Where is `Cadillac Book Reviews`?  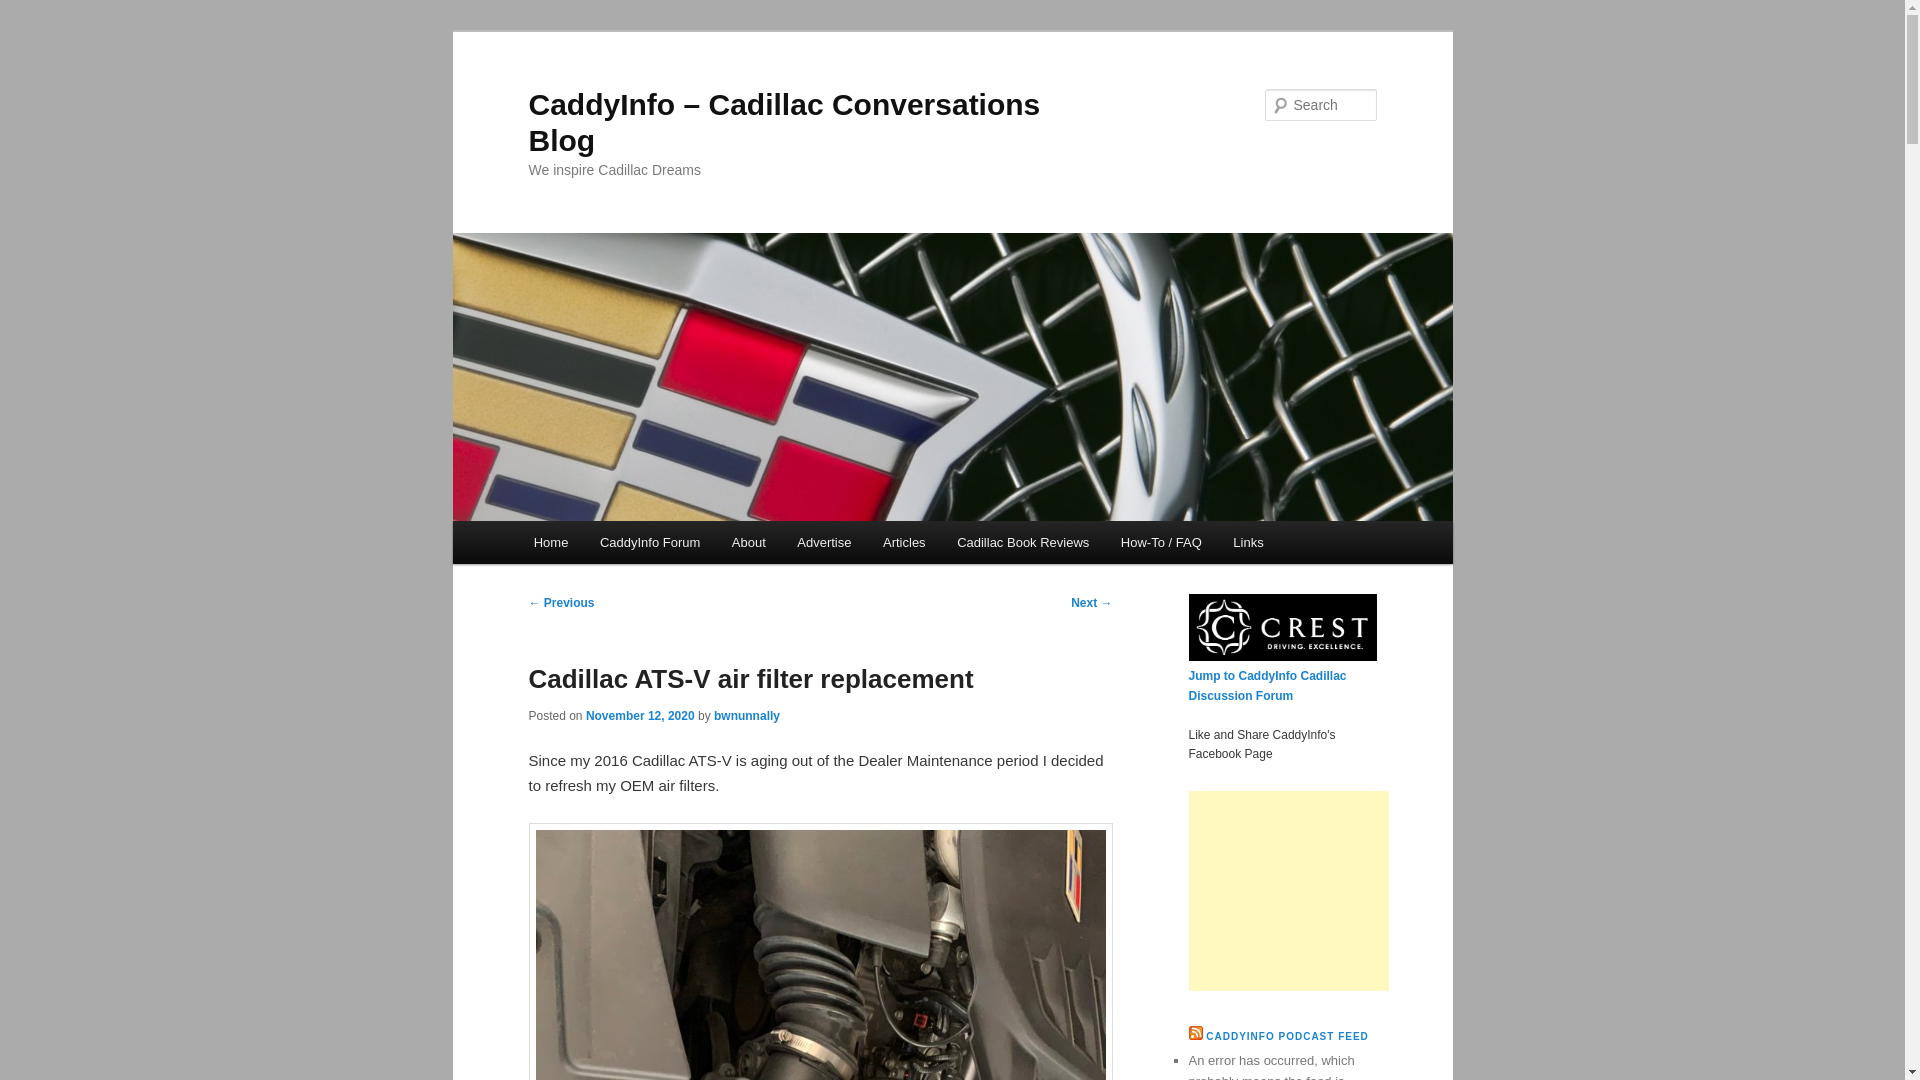 Cadillac Book Reviews is located at coordinates (1022, 542).